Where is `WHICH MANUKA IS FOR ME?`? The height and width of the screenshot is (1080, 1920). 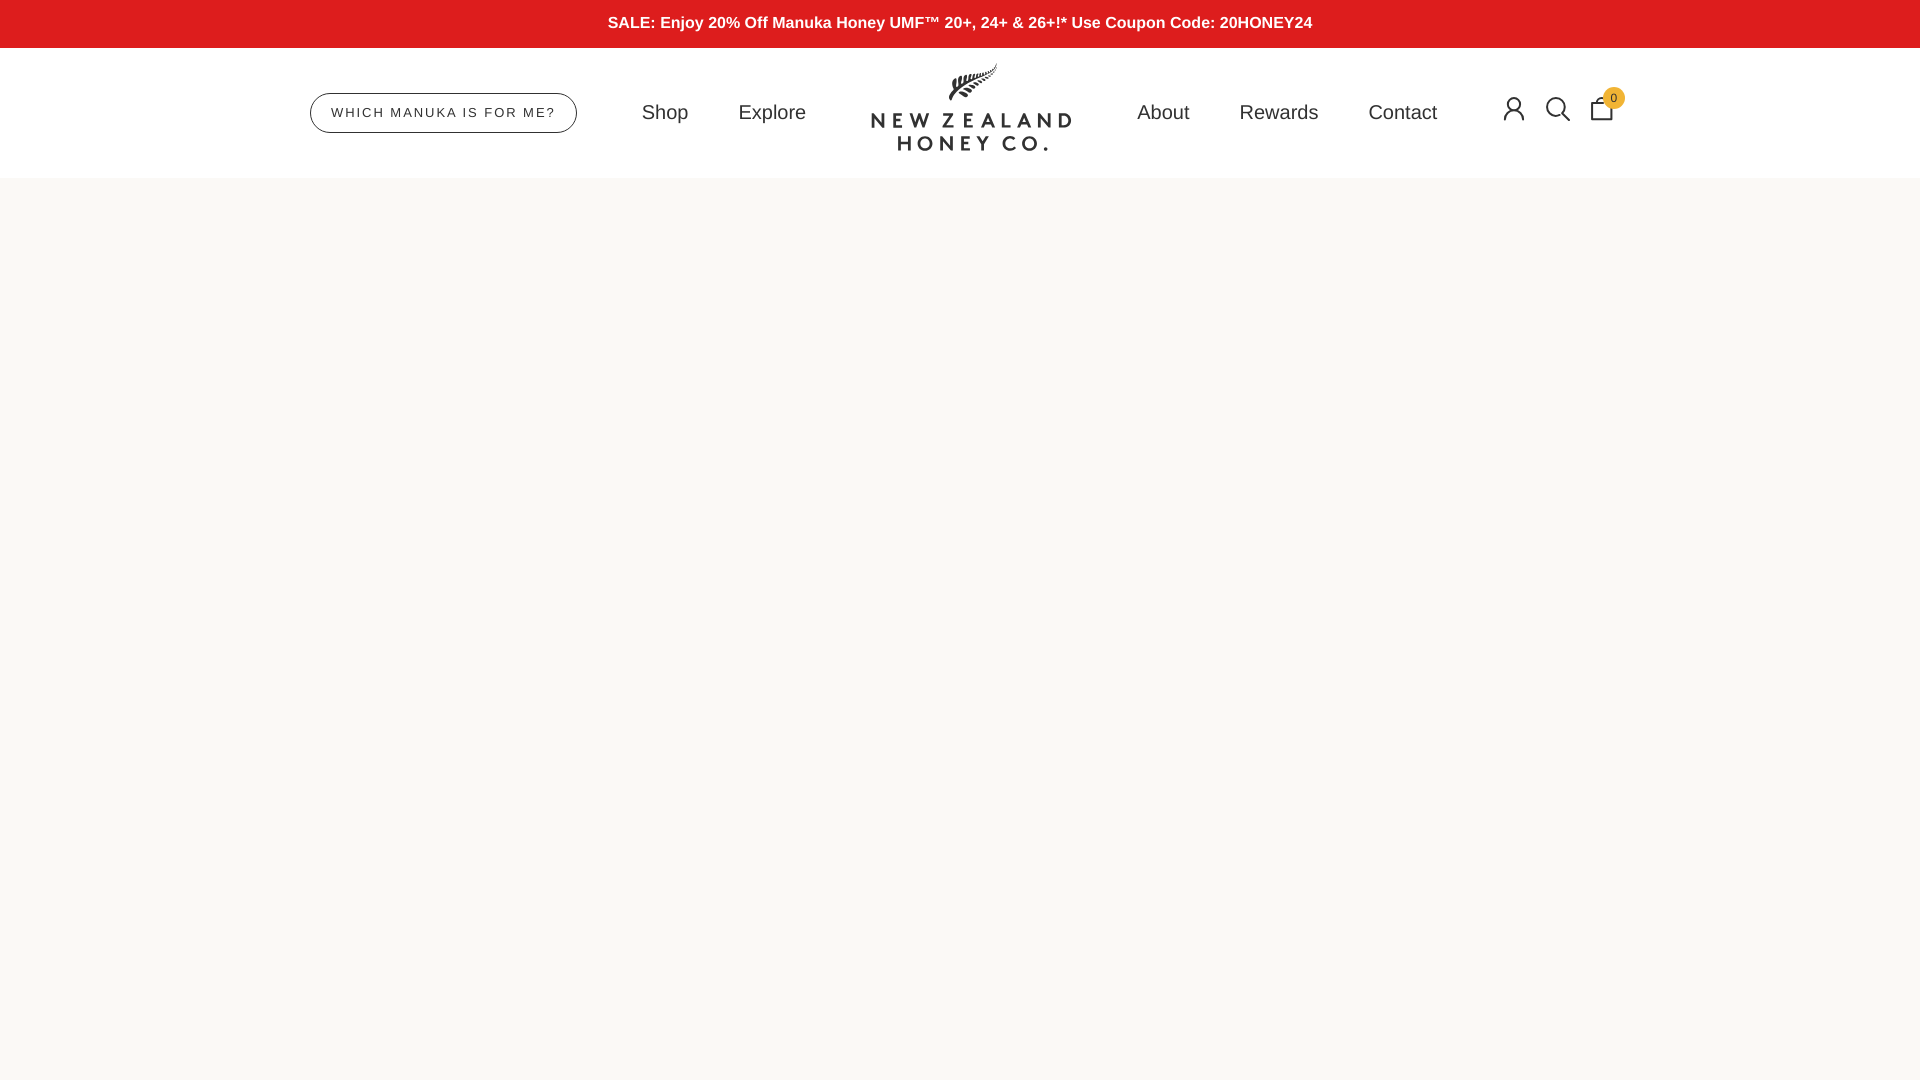
WHICH MANUKA IS FOR ME? is located at coordinates (443, 112).